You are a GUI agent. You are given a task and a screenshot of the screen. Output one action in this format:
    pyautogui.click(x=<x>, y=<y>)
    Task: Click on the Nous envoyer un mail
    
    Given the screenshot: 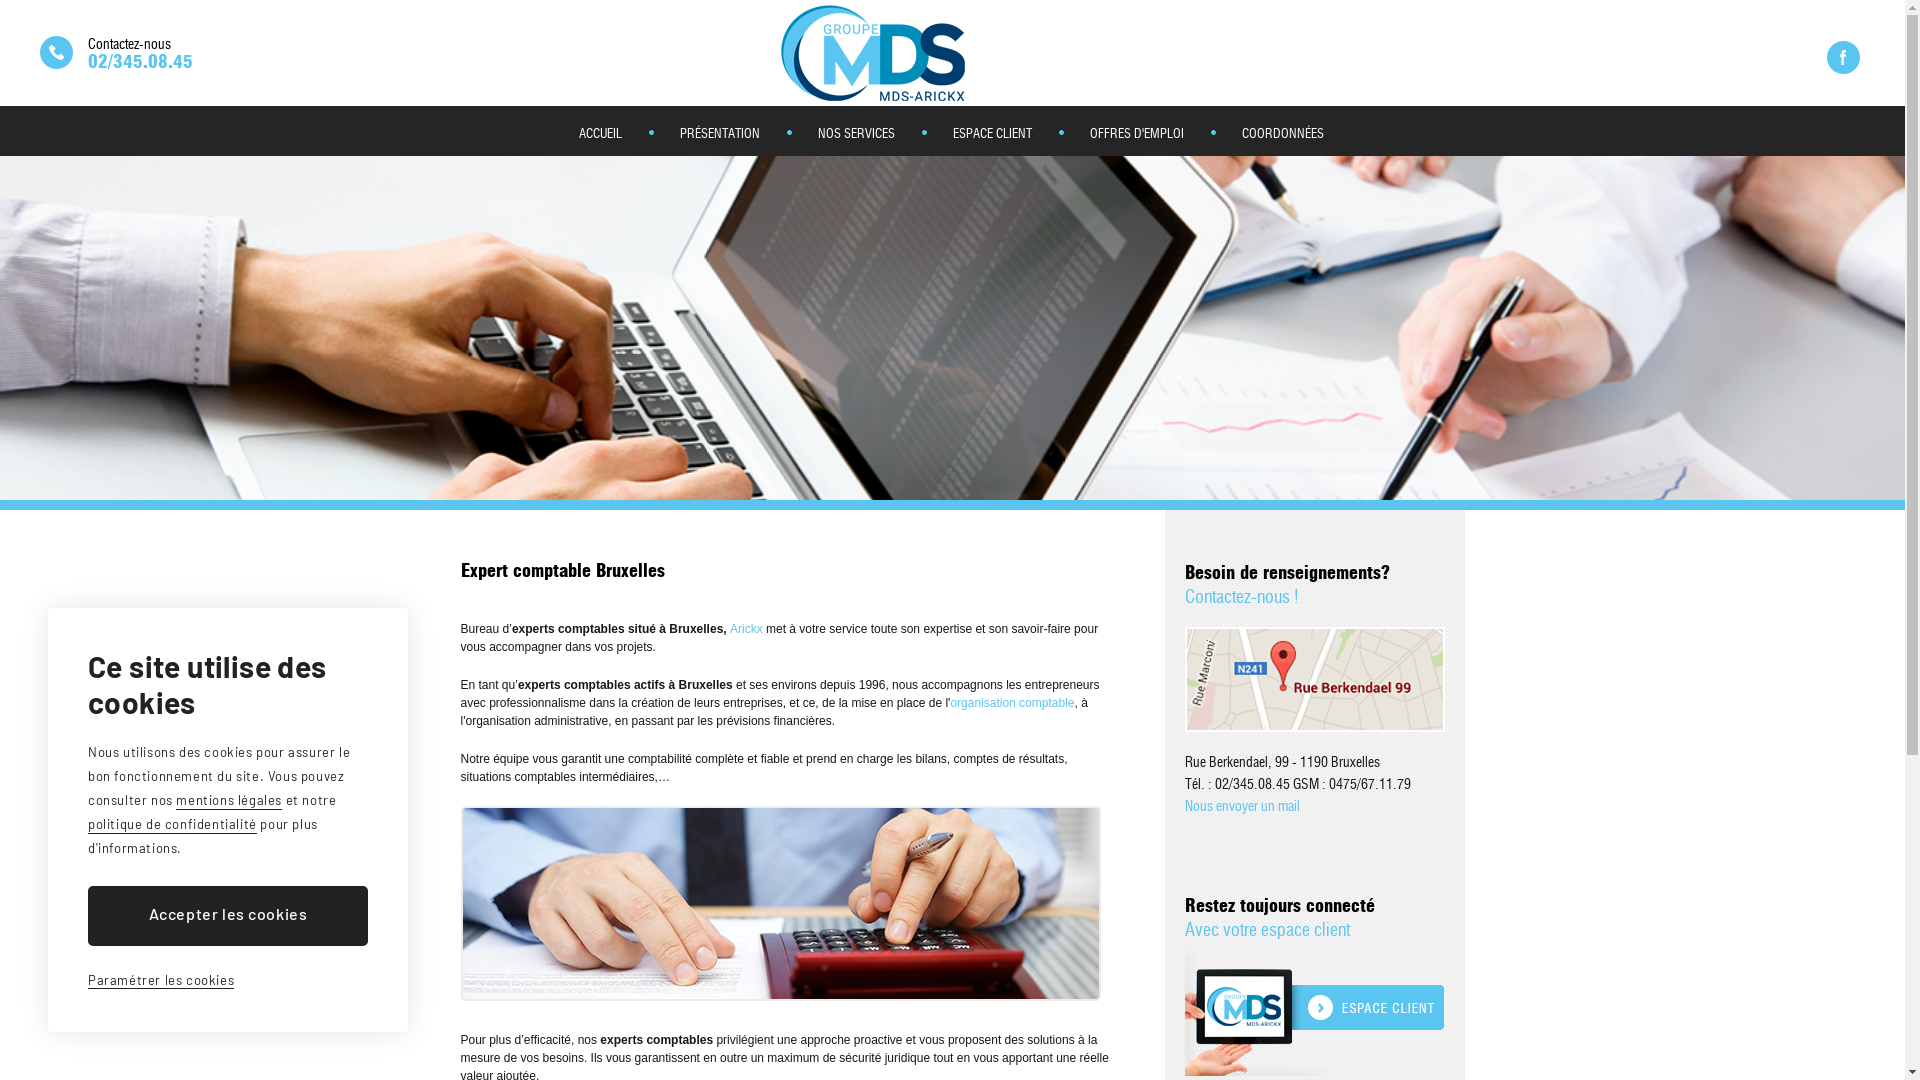 What is the action you would take?
    pyautogui.click(x=1242, y=807)
    